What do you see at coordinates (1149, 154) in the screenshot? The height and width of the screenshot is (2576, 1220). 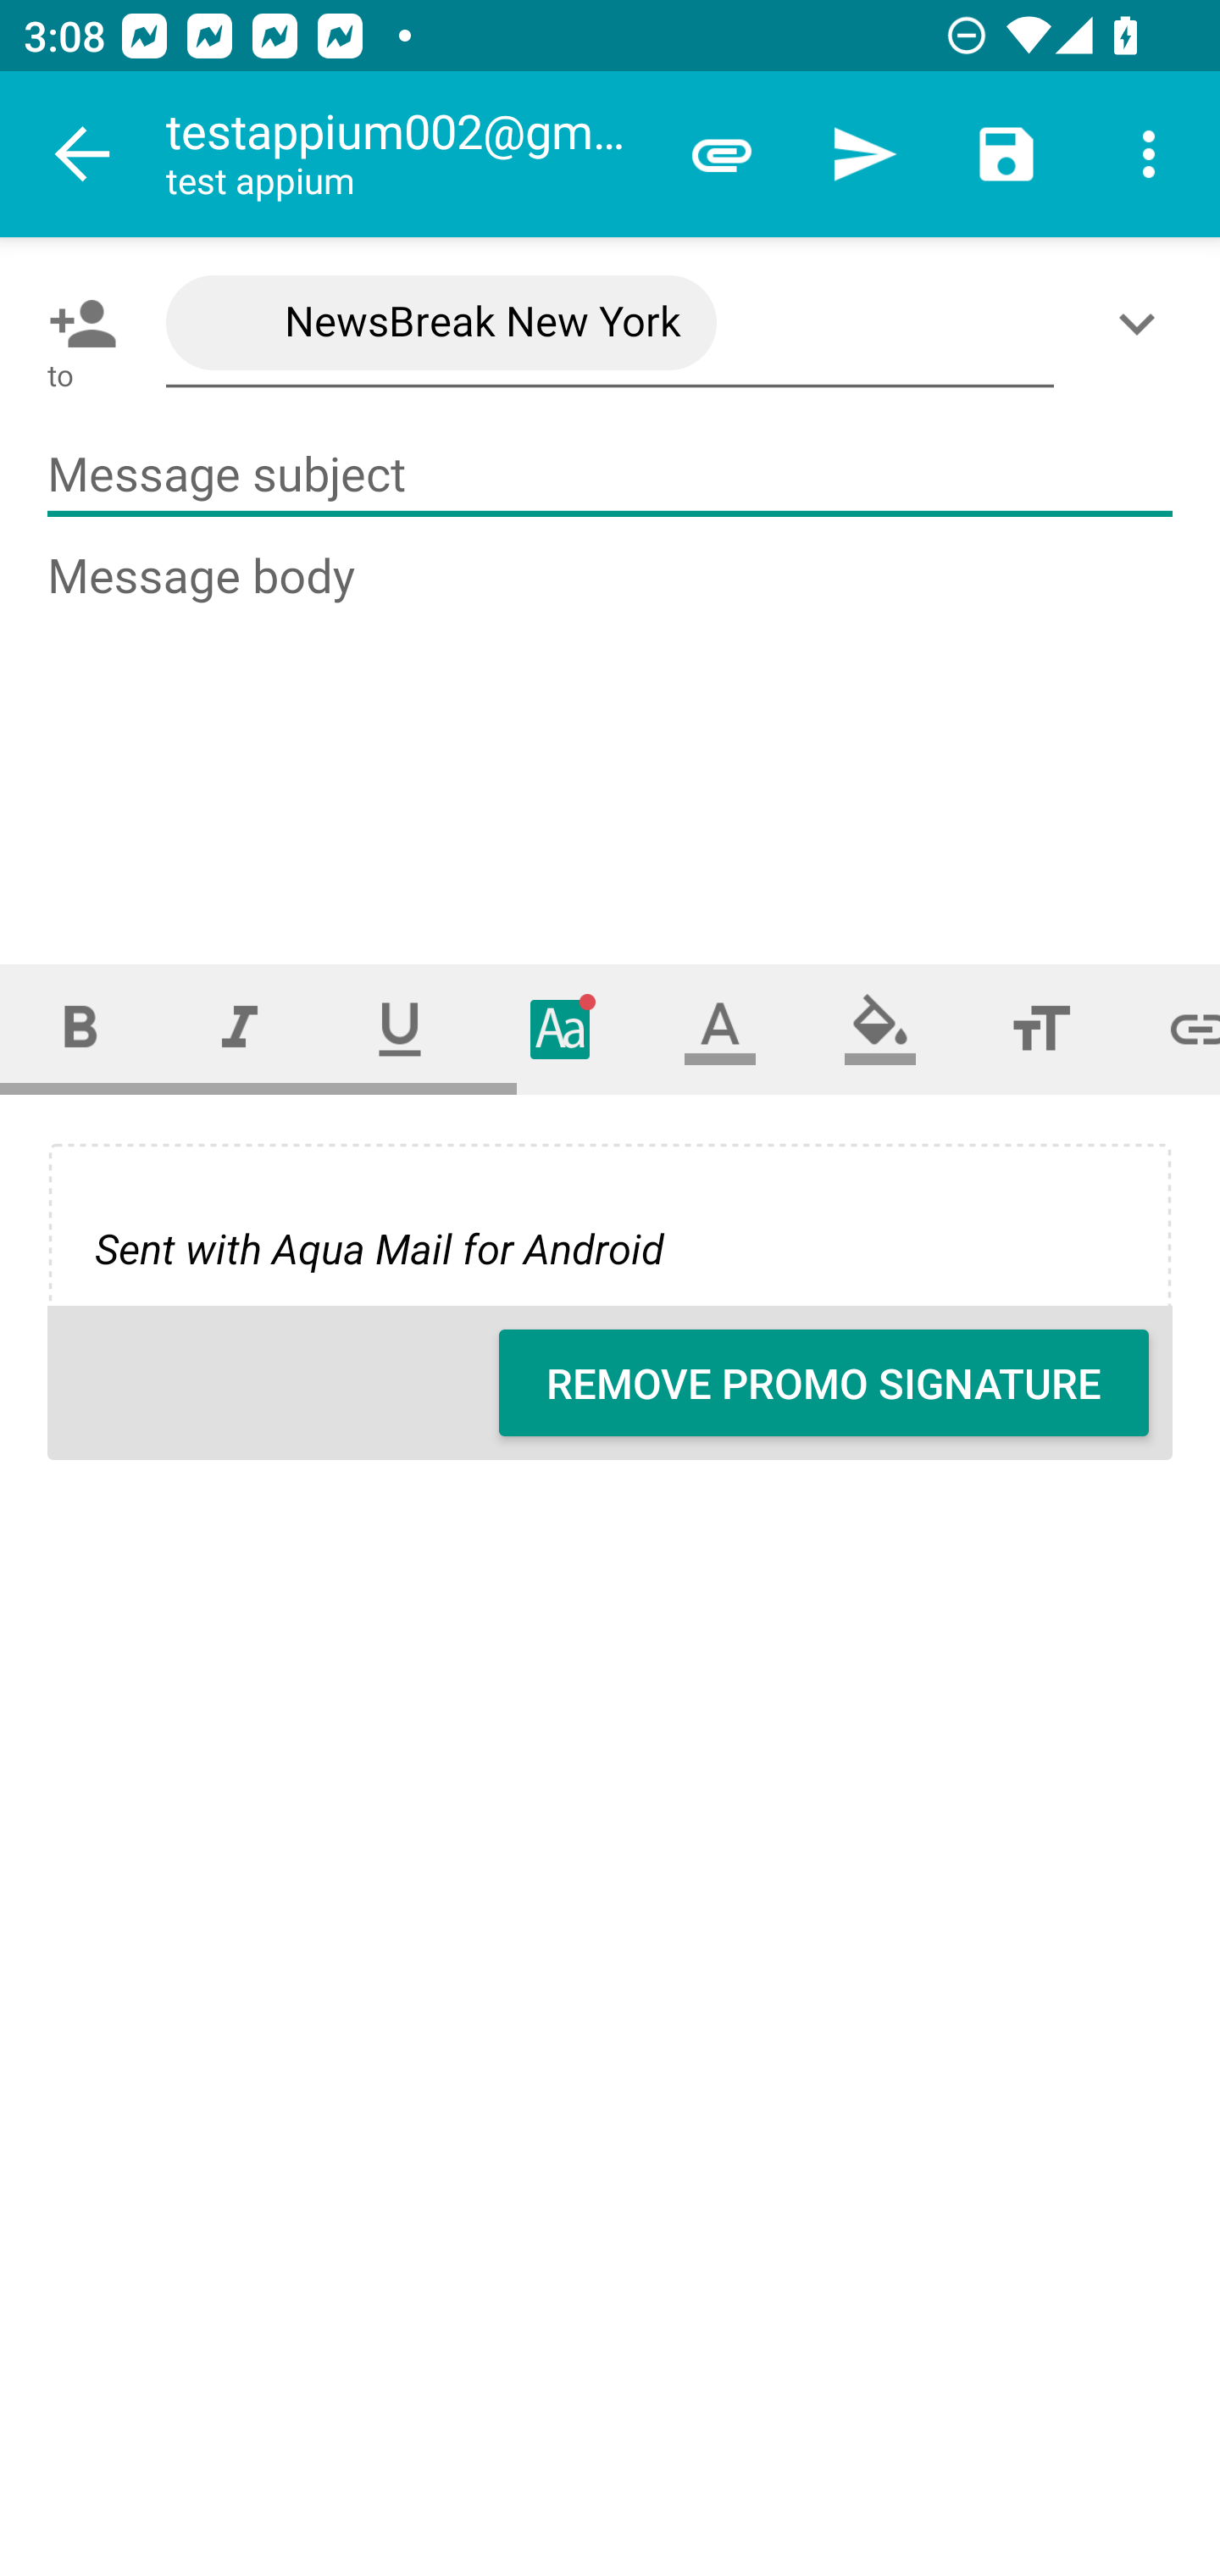 I see `More options` at bounding box center [1149, 154].